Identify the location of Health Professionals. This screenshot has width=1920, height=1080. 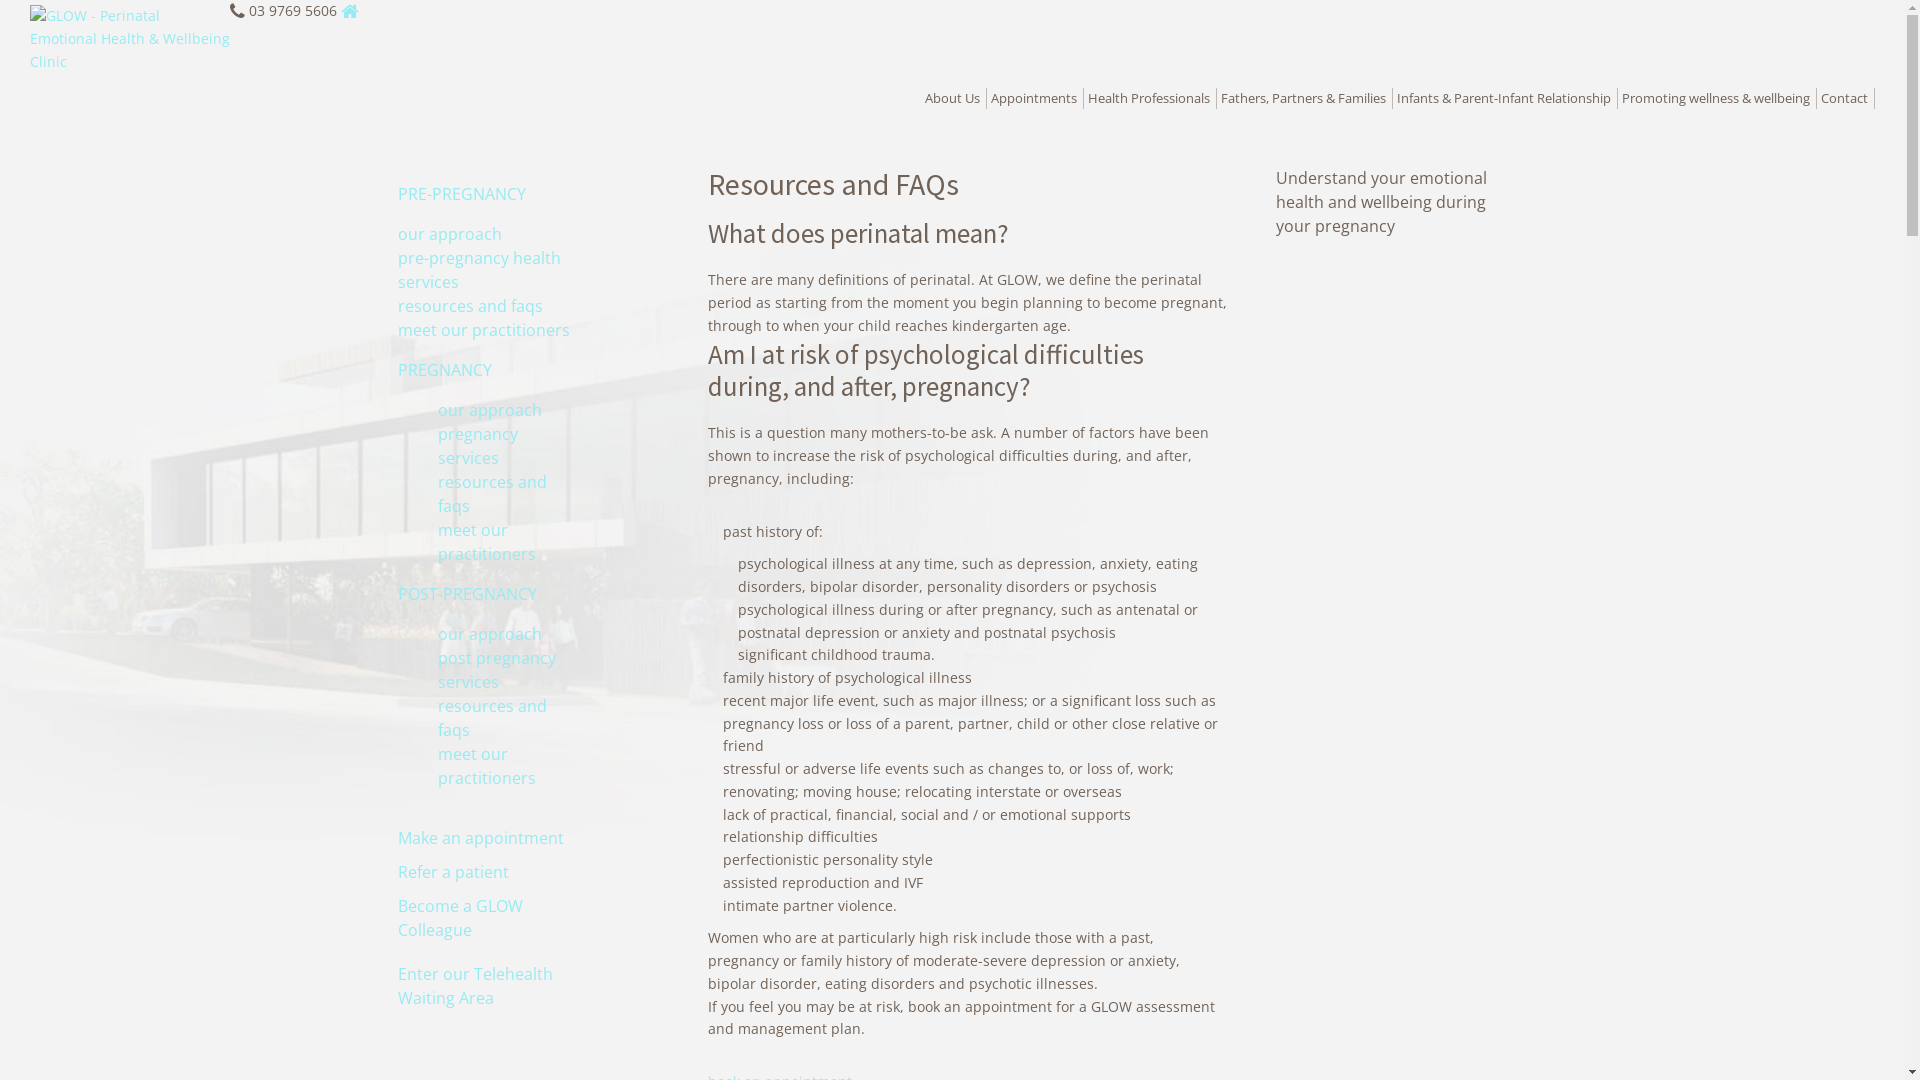
(1152, 98).